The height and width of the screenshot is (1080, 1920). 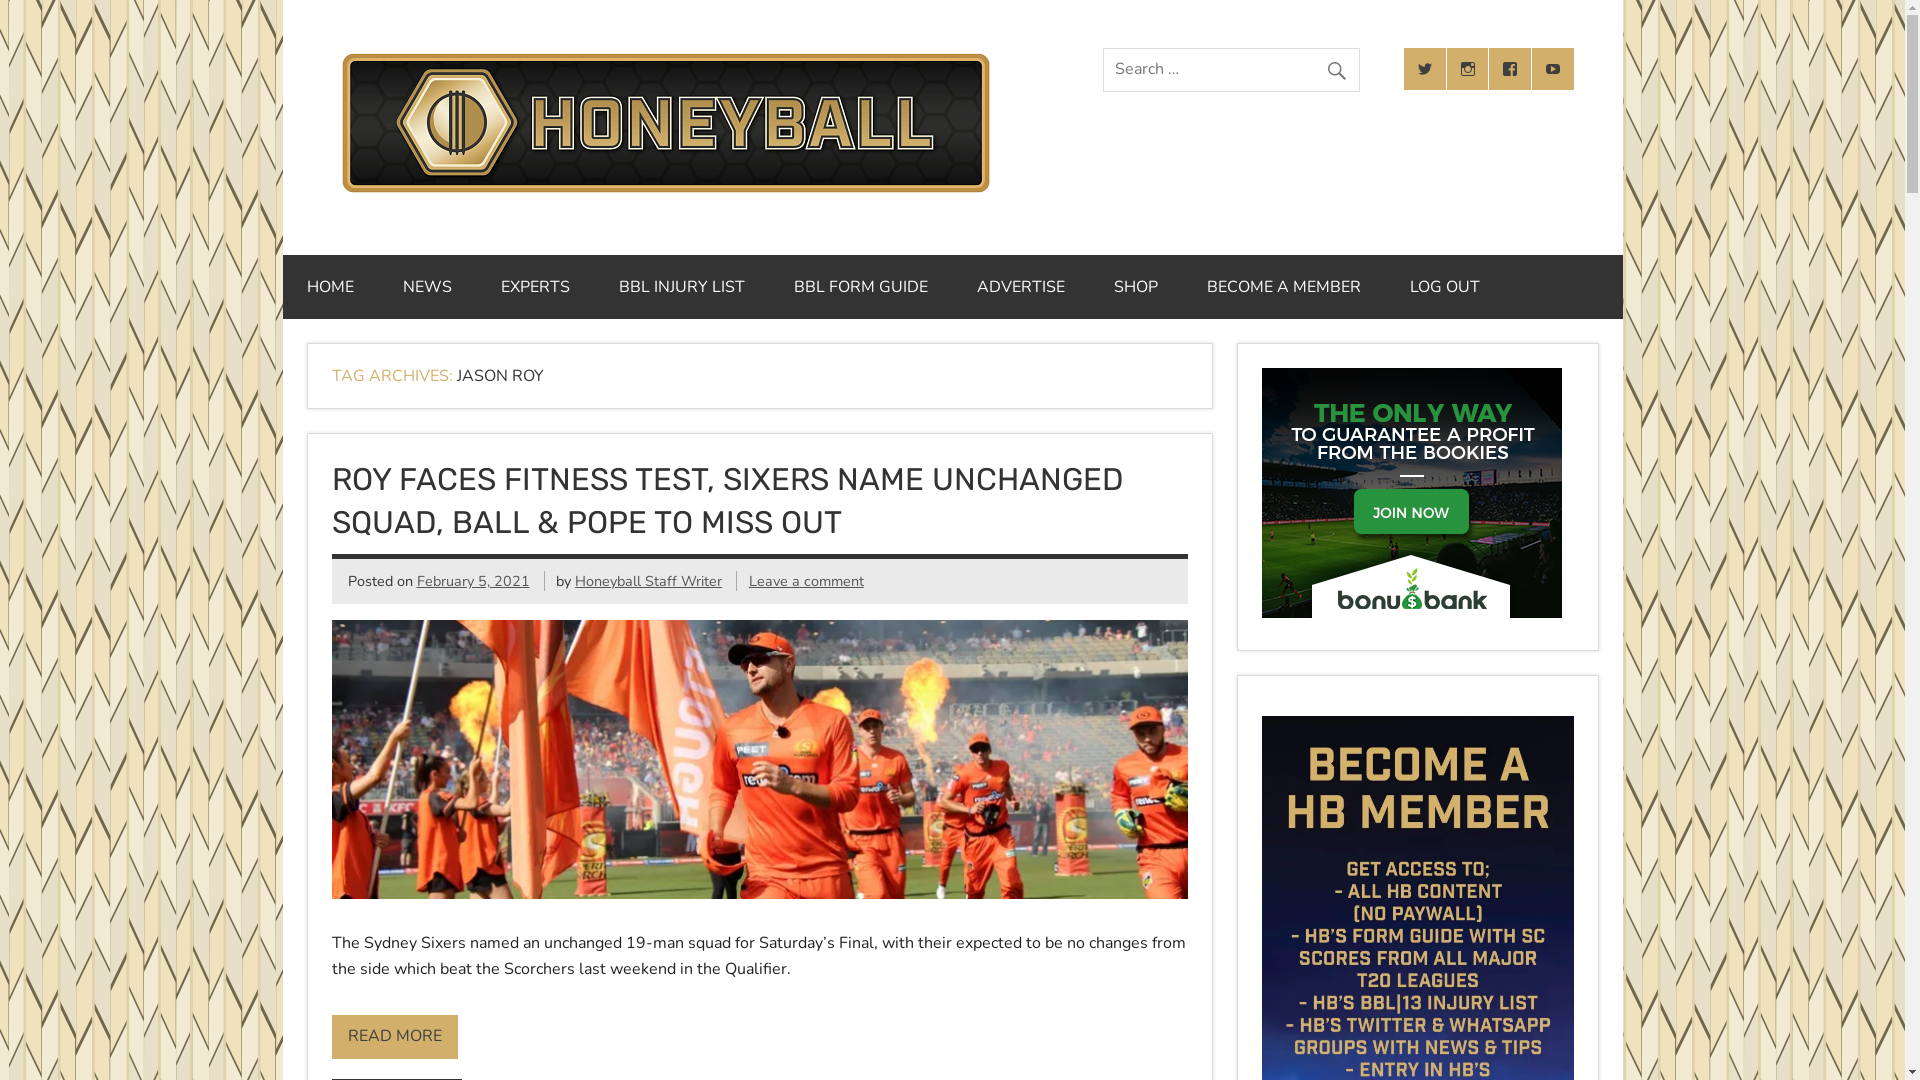 What do you see at coordinates (395, 1038) in the screenshot?
I see `READ MORE` at bounding box center [395, 1038].